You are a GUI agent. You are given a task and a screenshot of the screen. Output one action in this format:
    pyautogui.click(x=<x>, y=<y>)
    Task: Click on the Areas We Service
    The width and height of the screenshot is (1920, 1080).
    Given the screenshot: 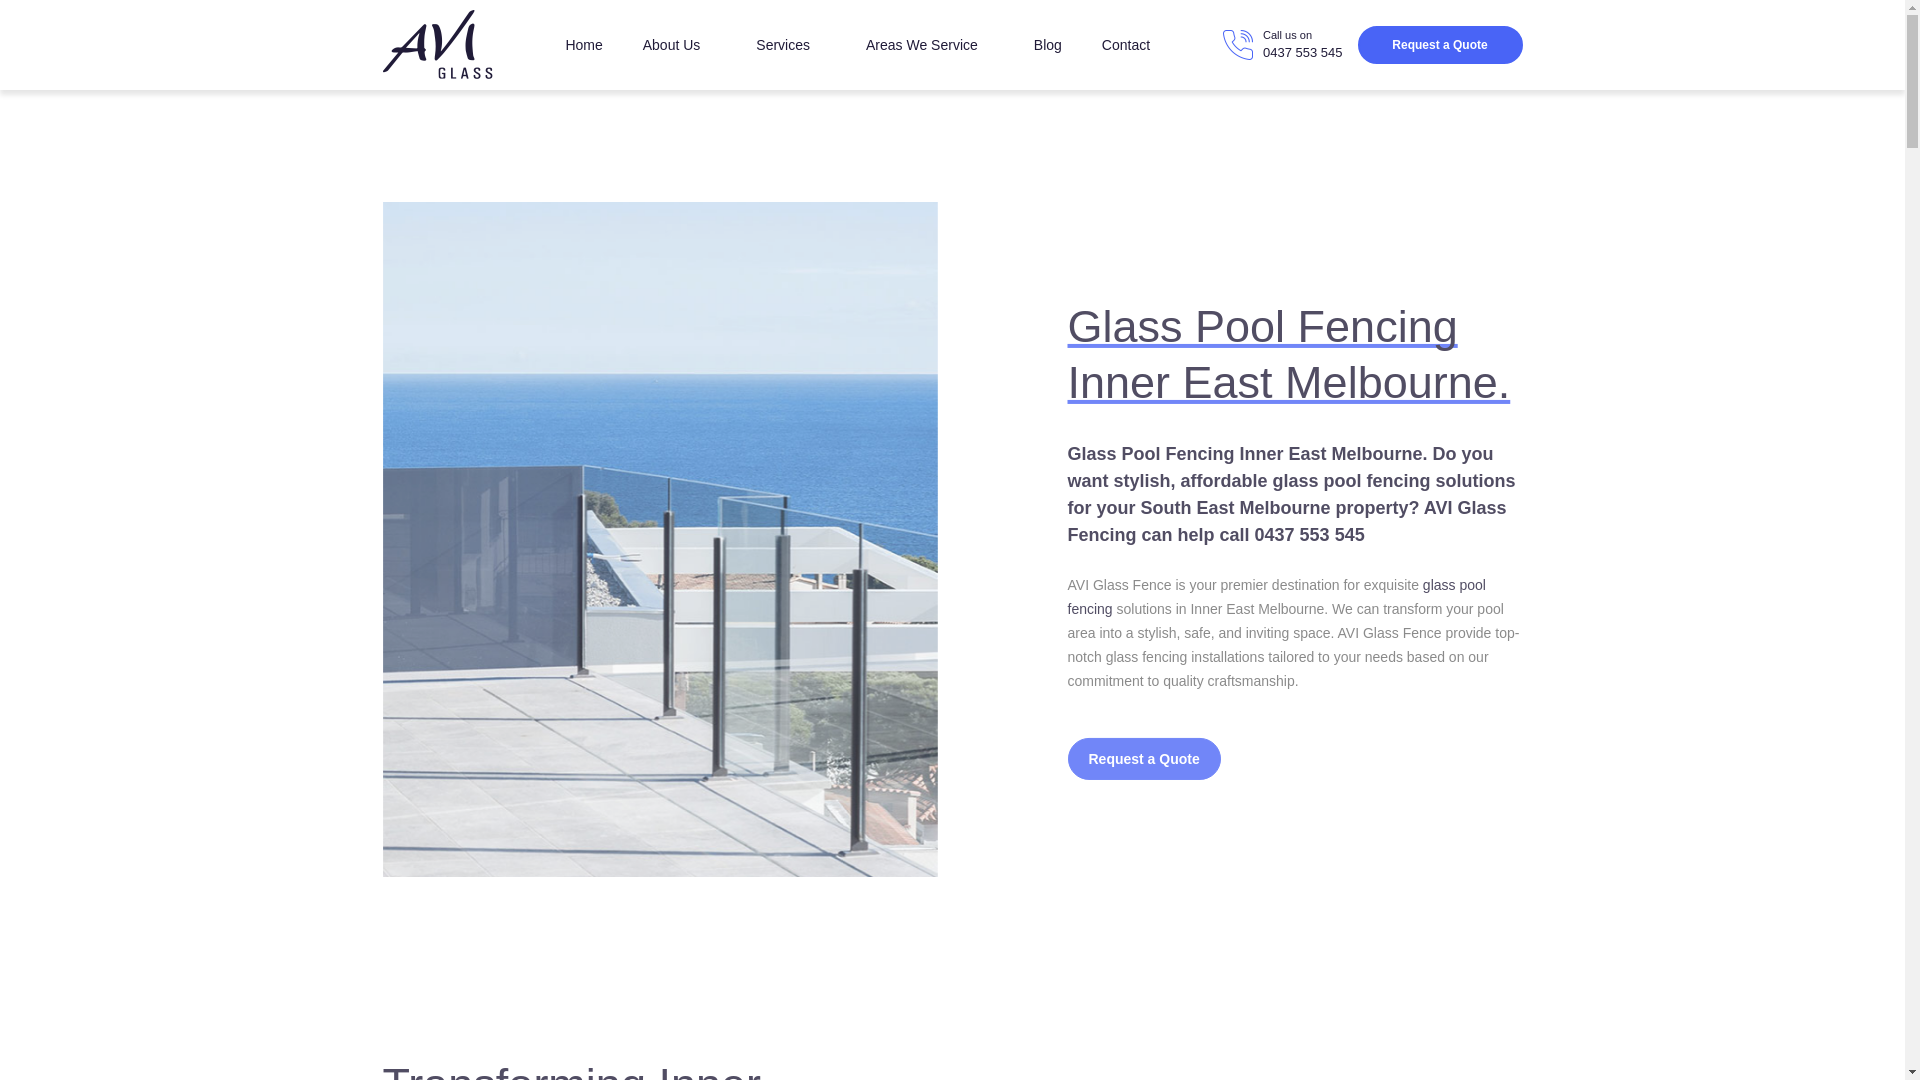 What is the action you would take?
    pyautogui.click(x=930, y=44)
    